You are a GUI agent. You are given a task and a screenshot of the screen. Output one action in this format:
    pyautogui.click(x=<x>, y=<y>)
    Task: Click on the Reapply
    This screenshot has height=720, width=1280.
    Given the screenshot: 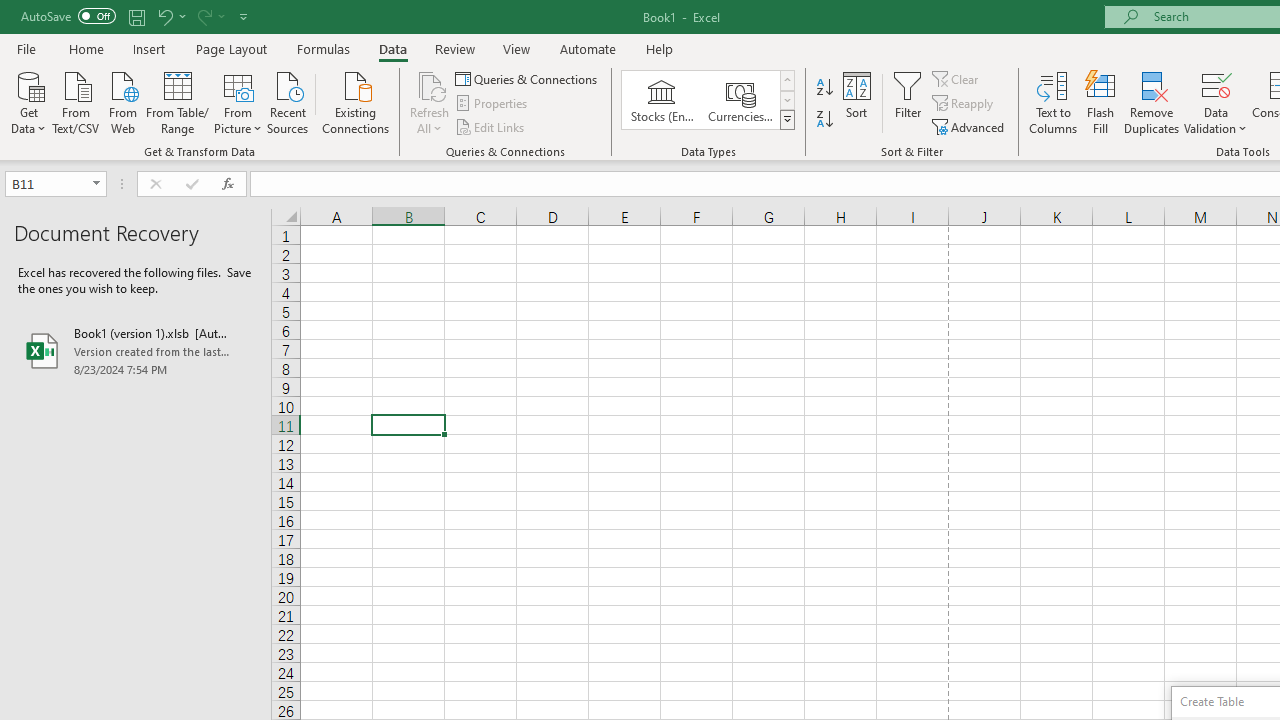 What is the action you would take?
    pyautogui.click(x=964, y=104)
    